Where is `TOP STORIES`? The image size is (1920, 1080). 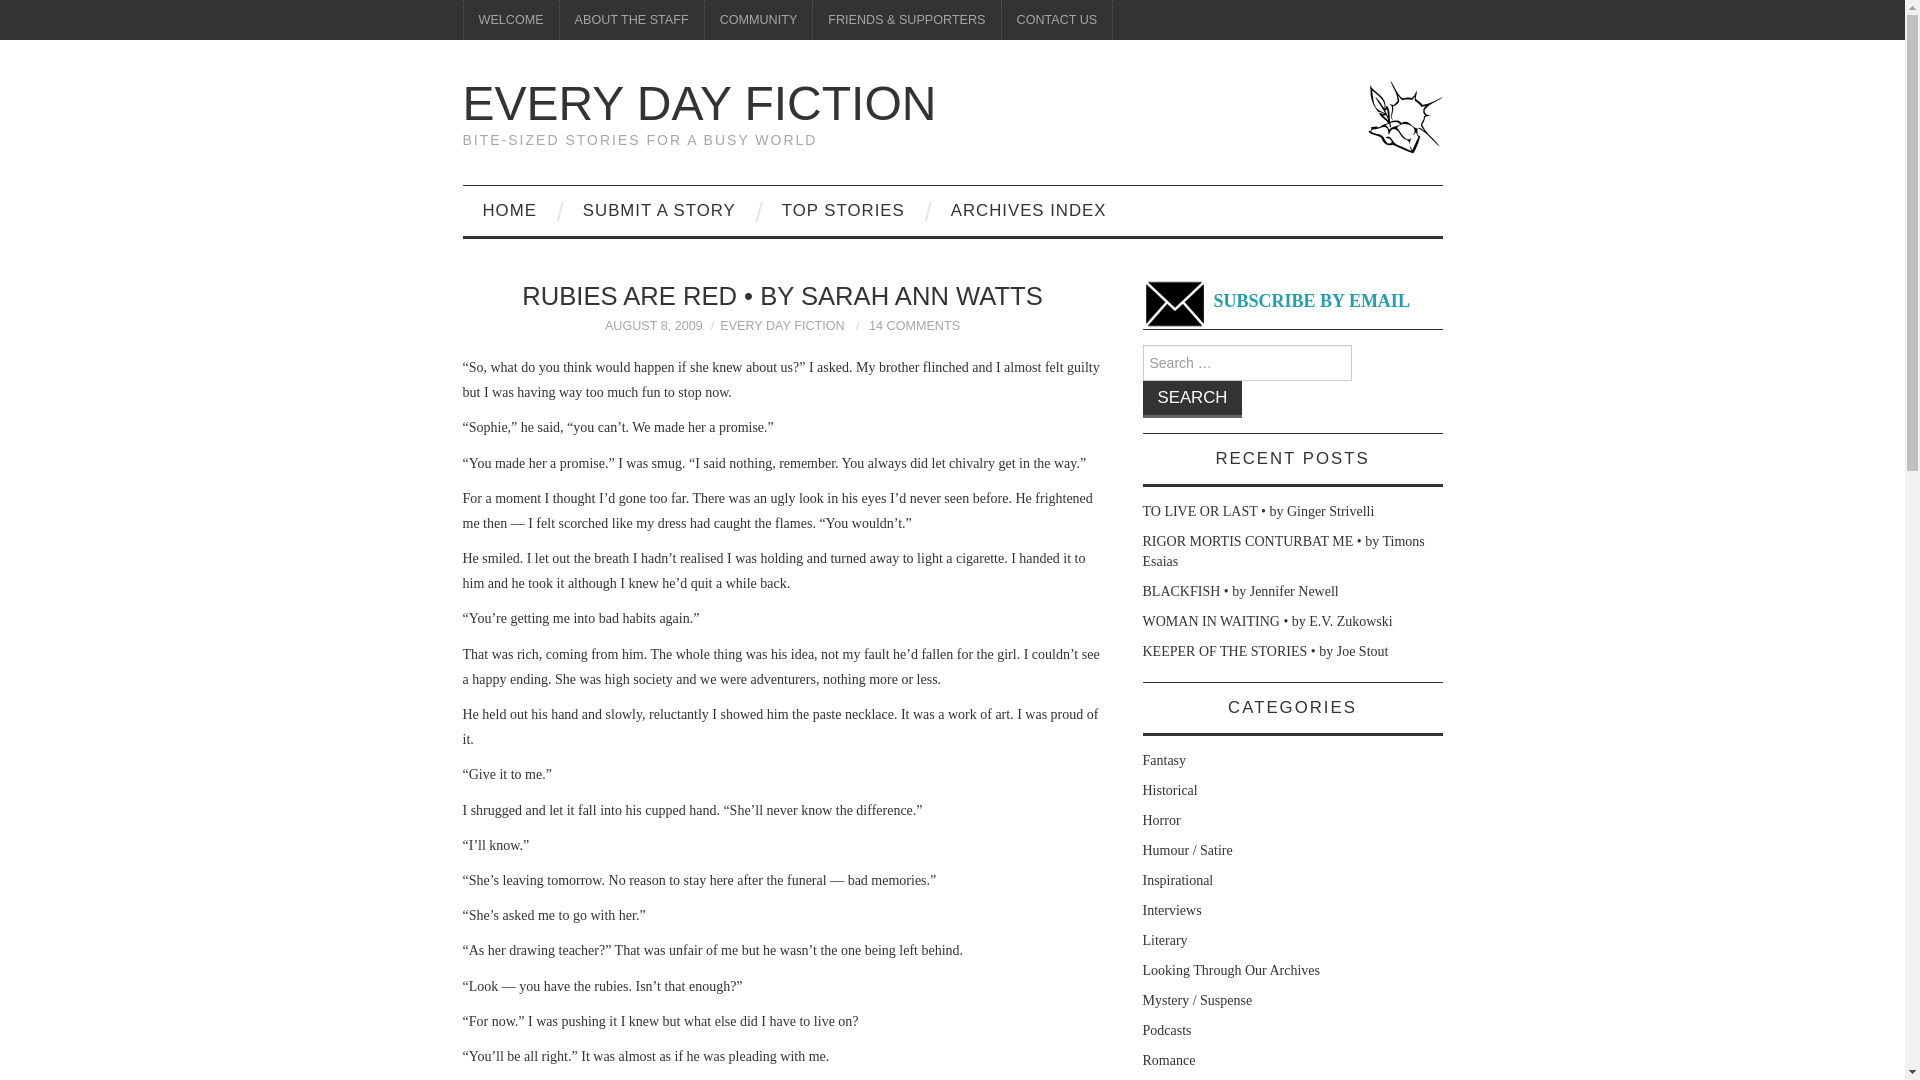
TOP STORIES is located at coordinates (844, 210).